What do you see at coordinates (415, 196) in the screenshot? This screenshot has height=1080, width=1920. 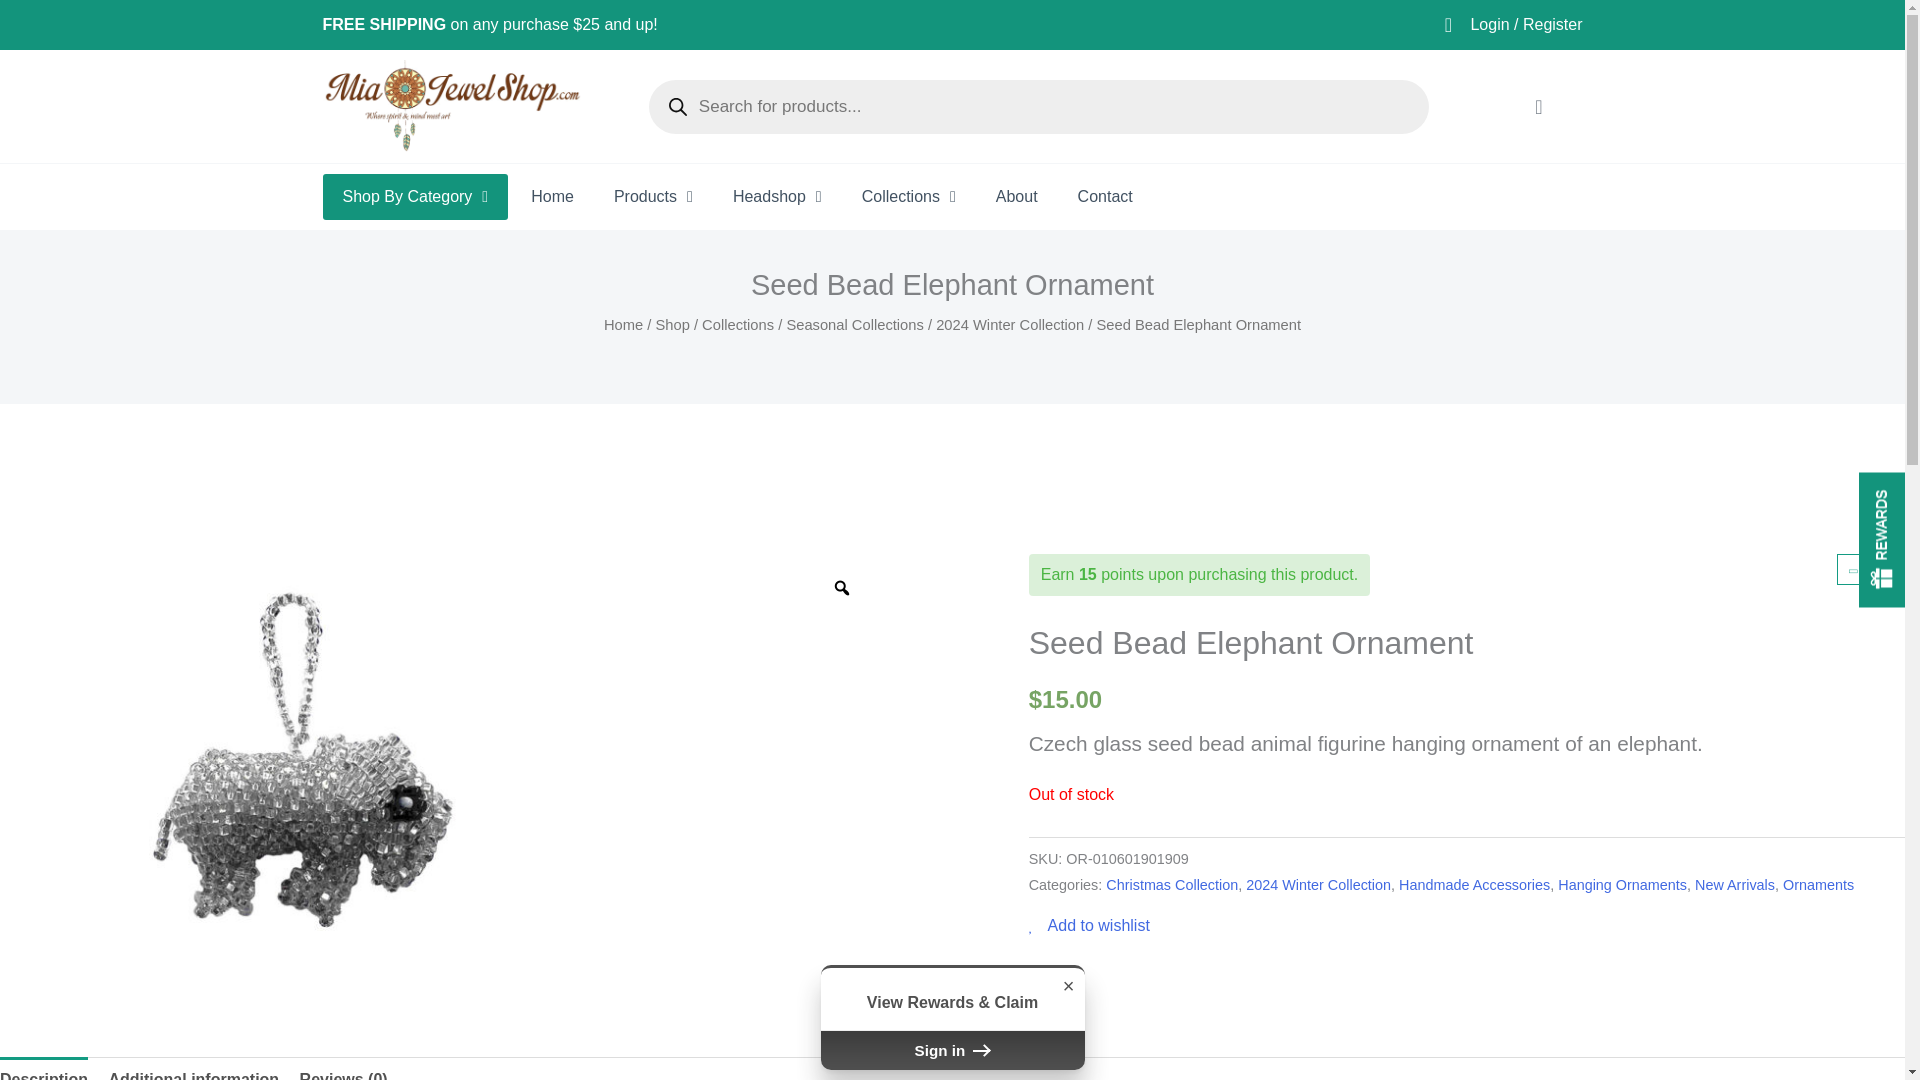 I see `Shop By Category` at bounding box center [415, 196].